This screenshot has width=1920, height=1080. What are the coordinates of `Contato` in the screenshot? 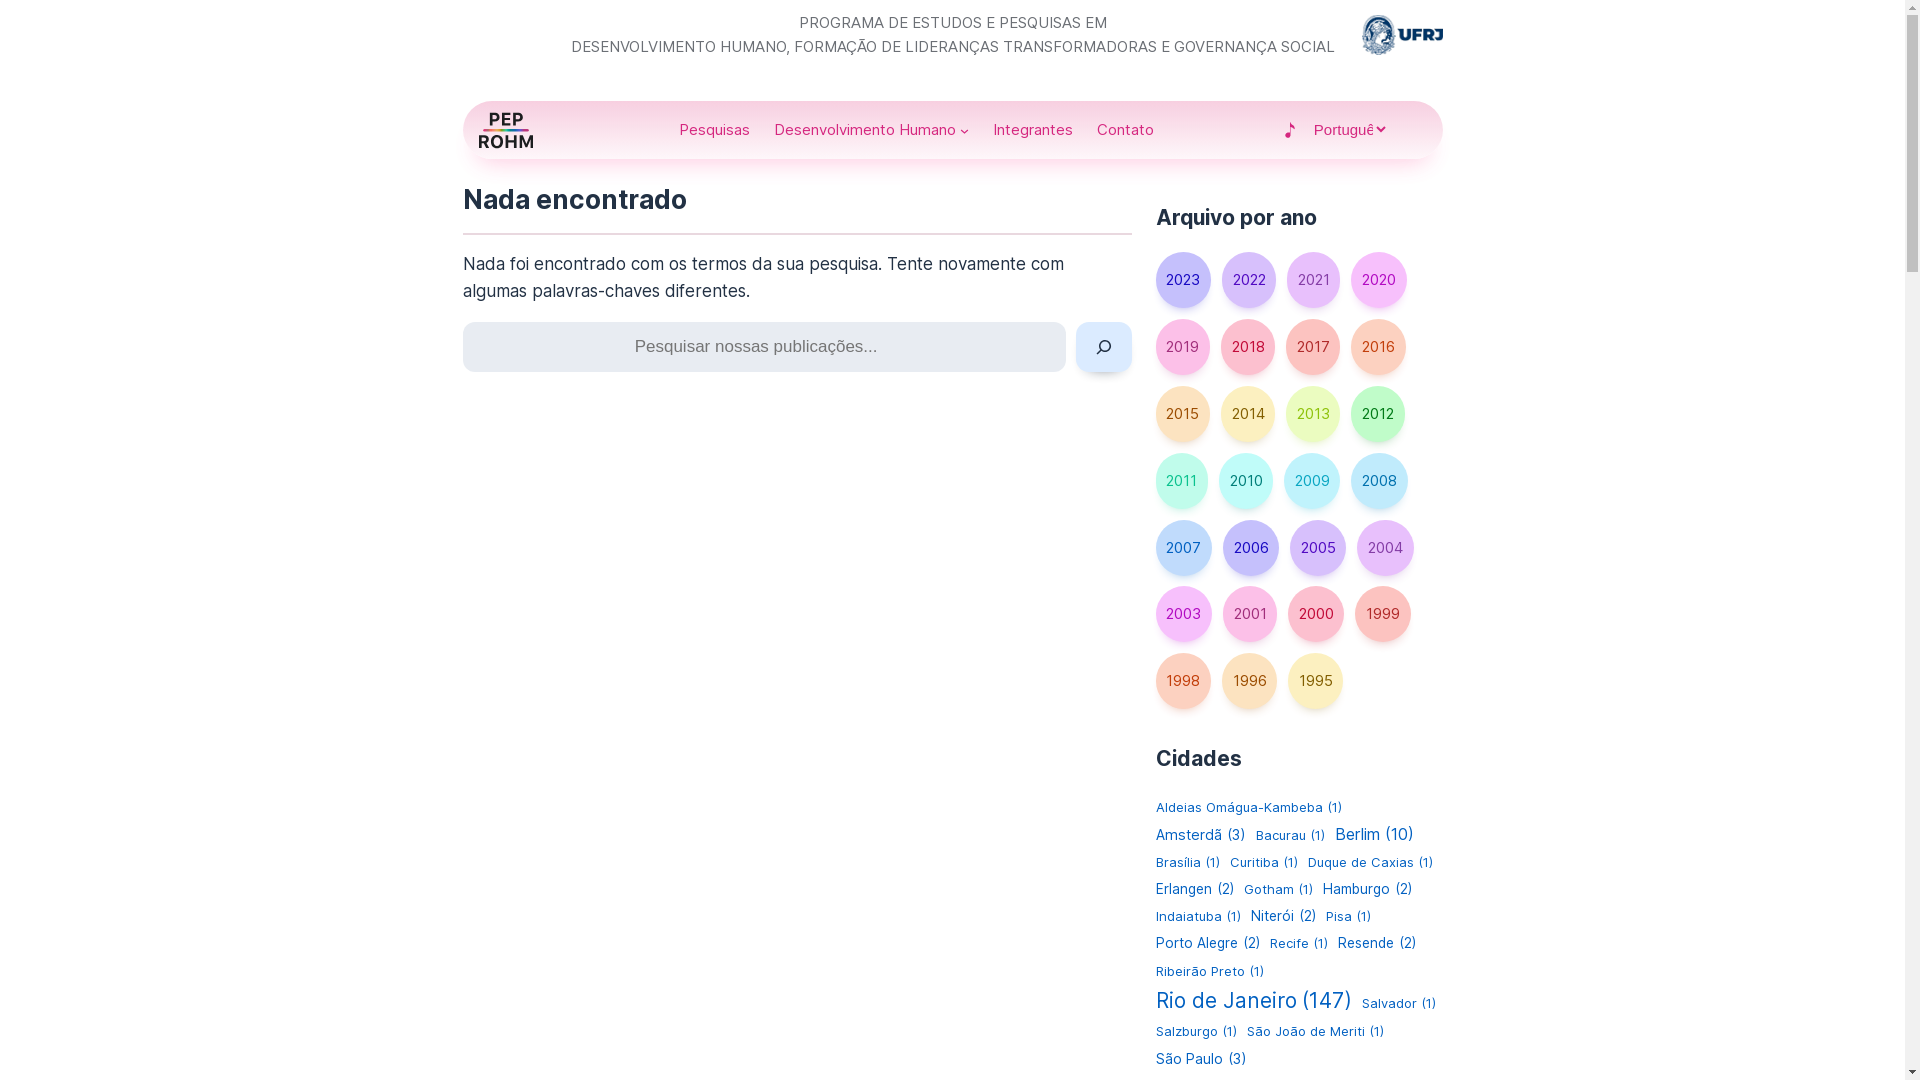 It's located at (1126, 130).